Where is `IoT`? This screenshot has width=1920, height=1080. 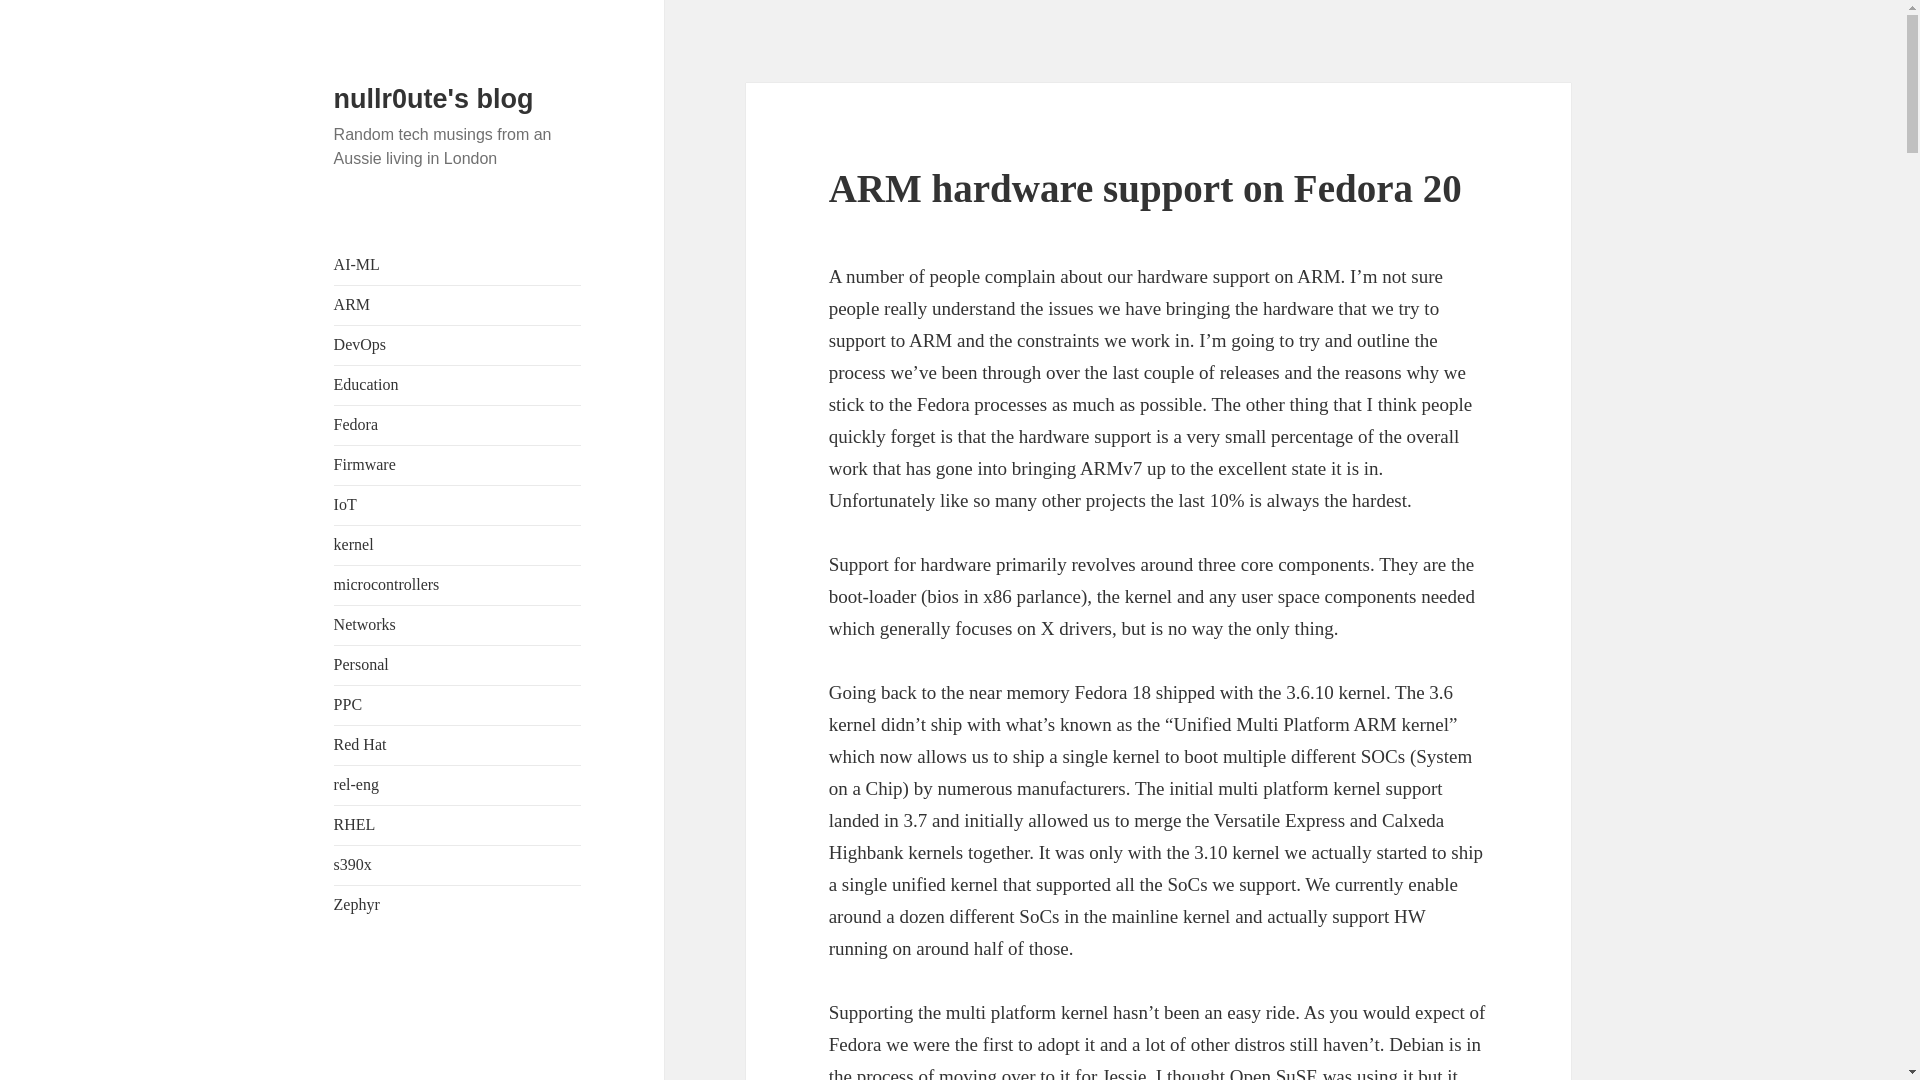 IoT is located at coordinates (346, 504).